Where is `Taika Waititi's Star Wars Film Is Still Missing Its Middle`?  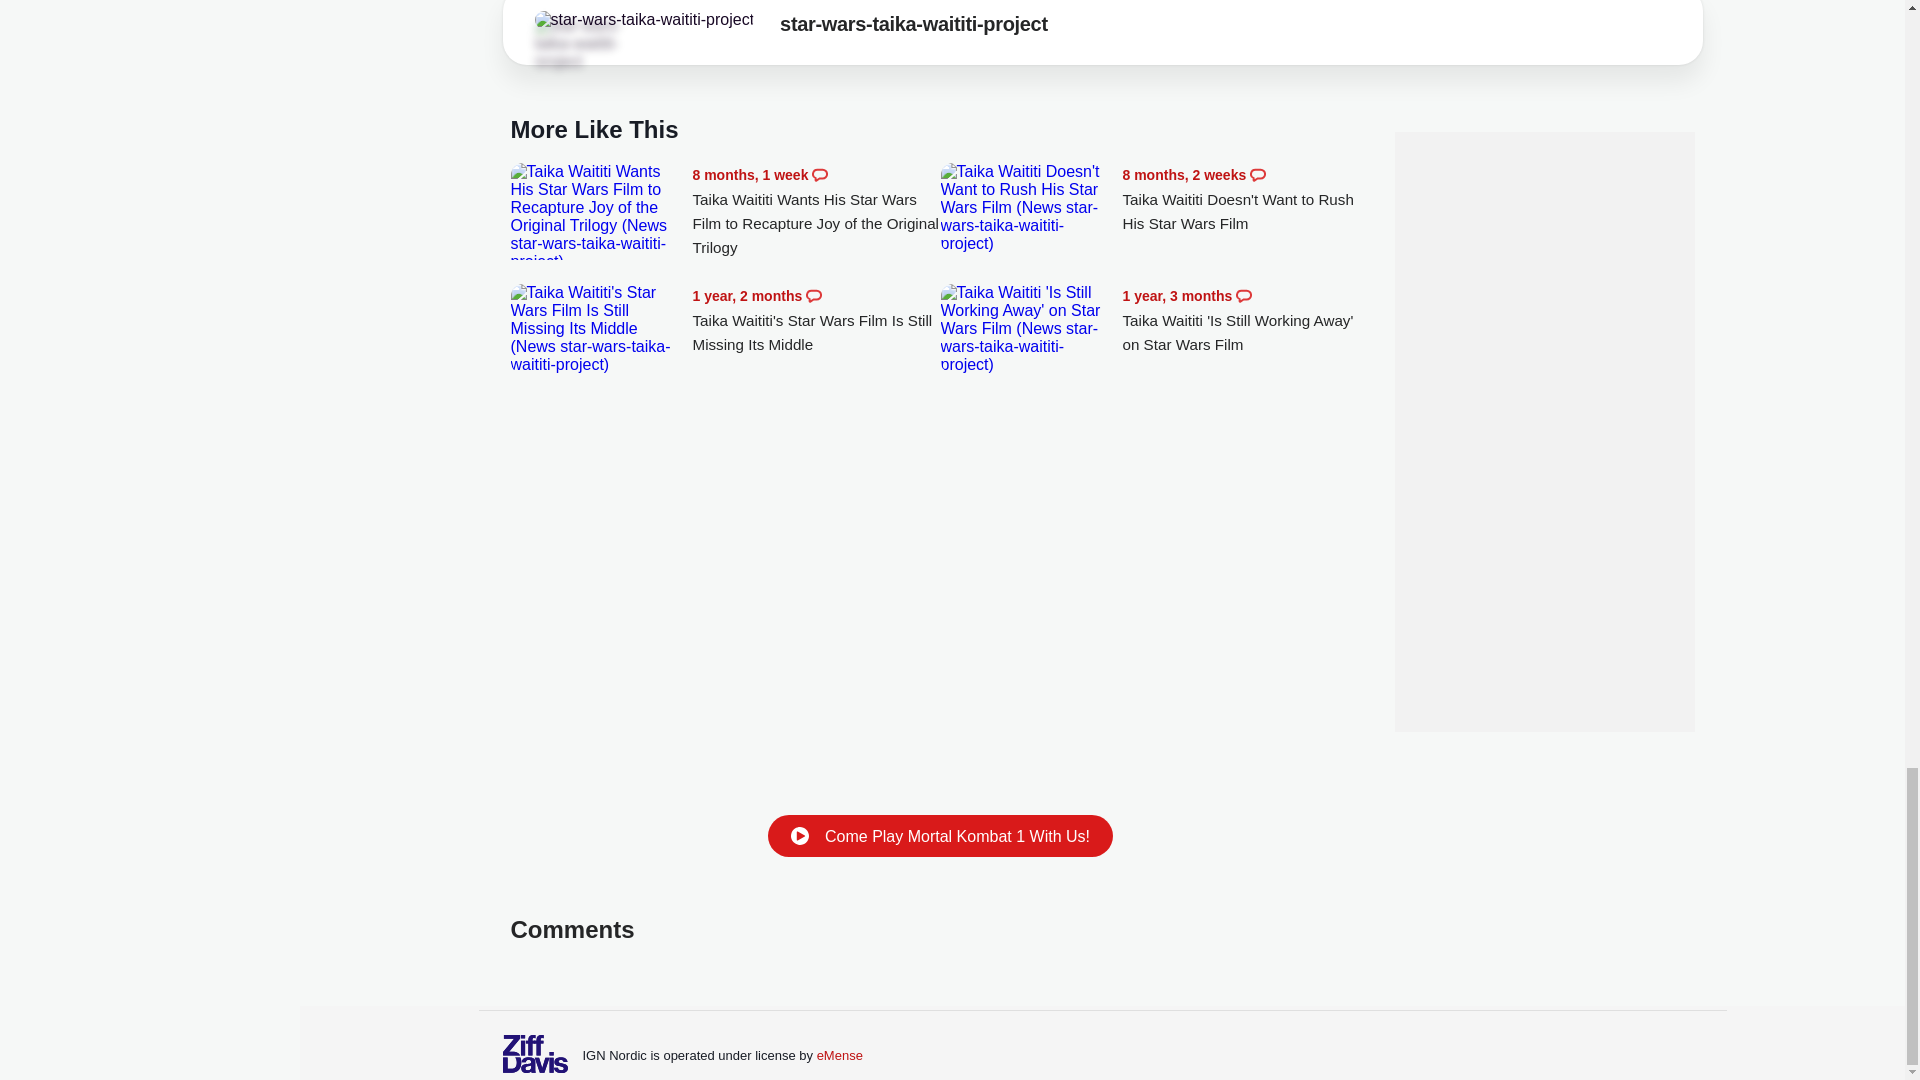
Taika Waititi's Star Wars Film Is Still Missing Its Middle is located at coordinates (816, 320).